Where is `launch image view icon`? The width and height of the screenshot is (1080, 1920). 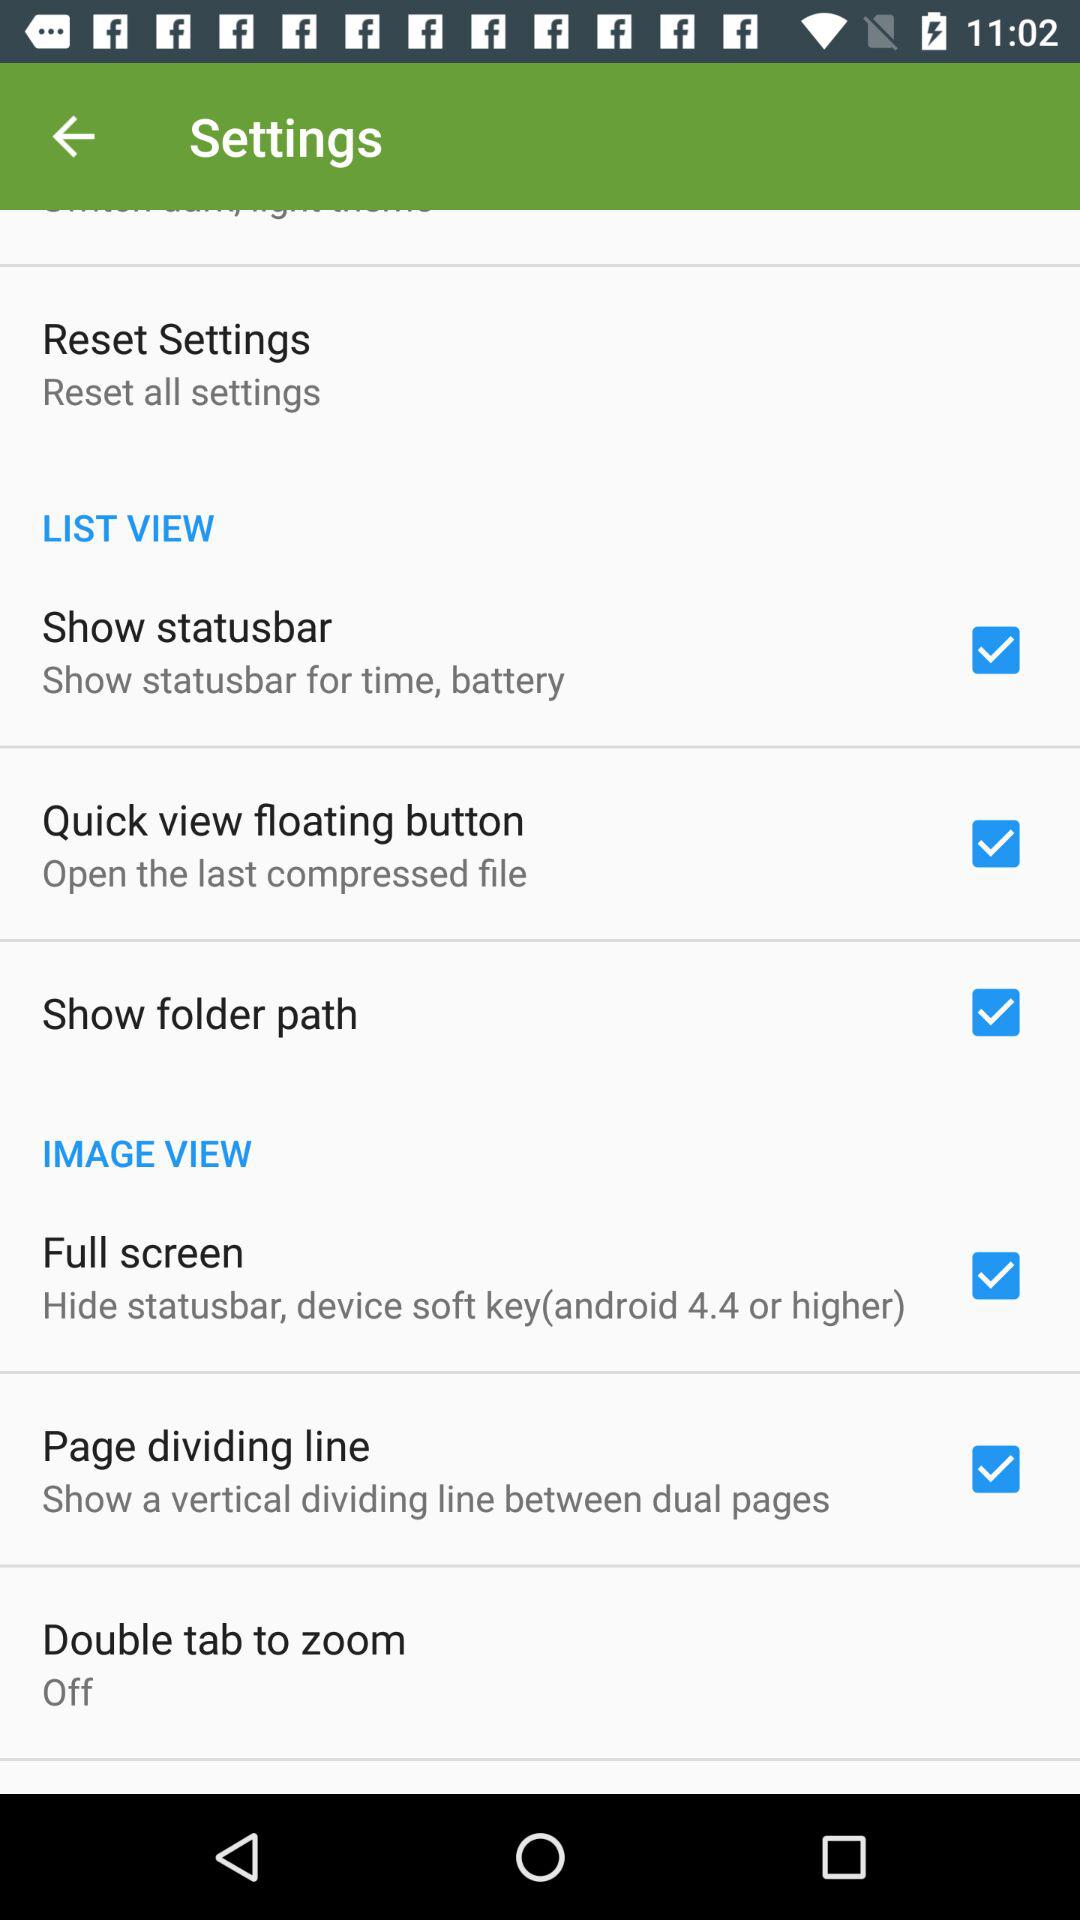 launch image view icon is located at coordinates (540, 1132).